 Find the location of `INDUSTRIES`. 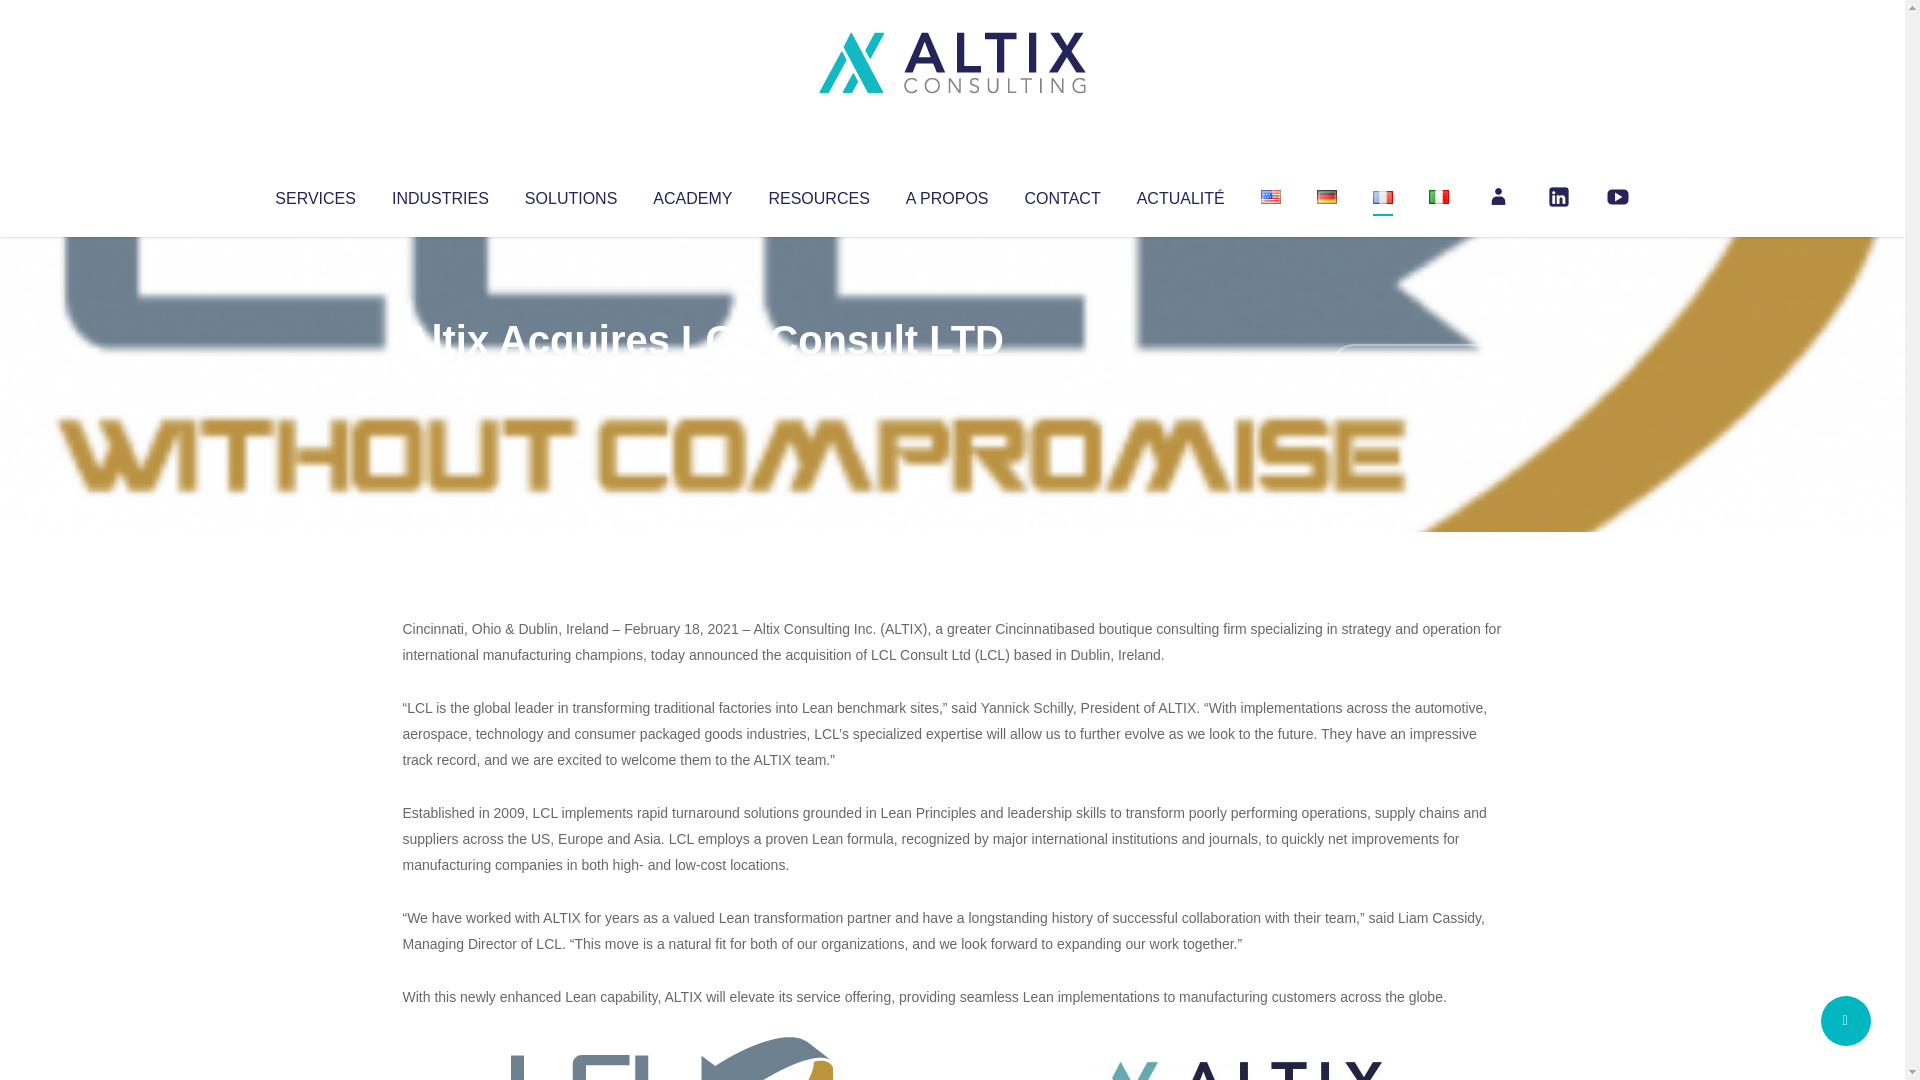

INDUSTRIES is located at coordinates (440, 194).